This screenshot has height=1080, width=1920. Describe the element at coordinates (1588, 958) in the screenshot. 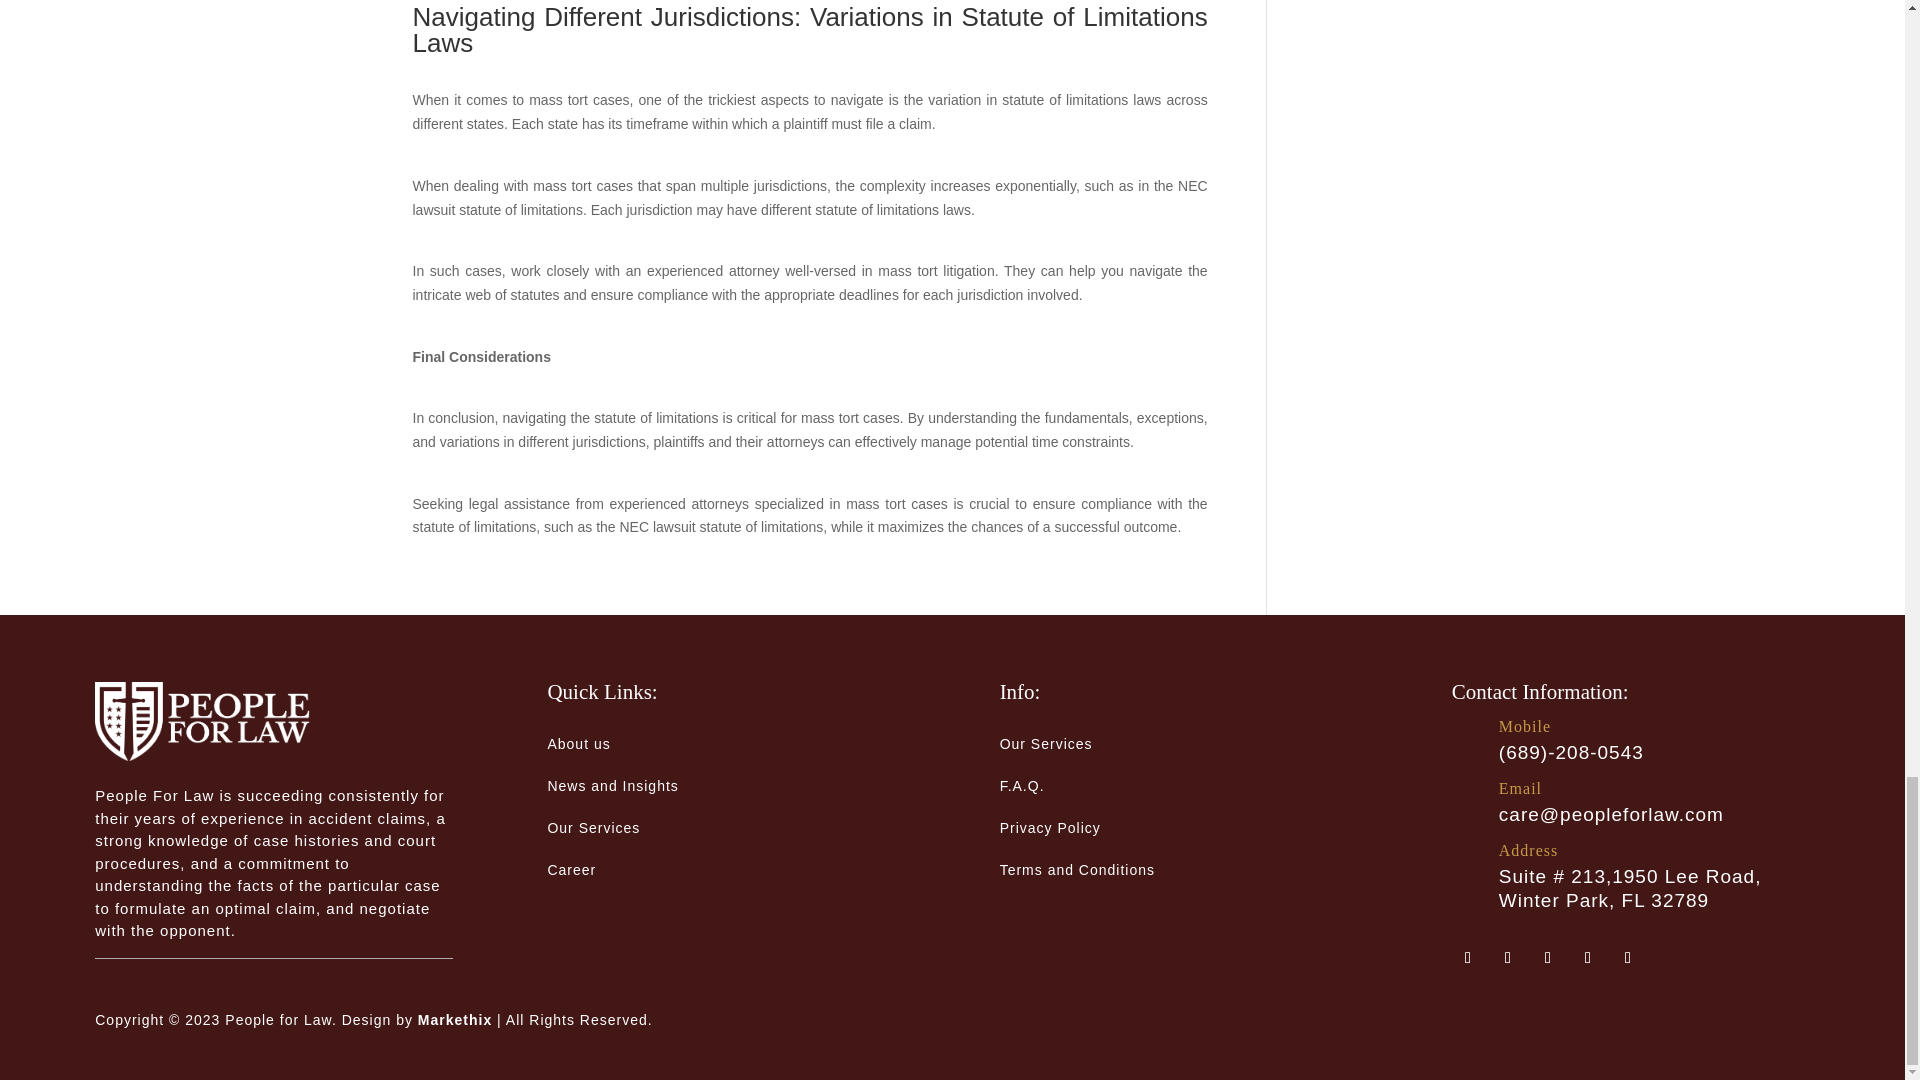

I see `Follow on LinkedIn` at that location.